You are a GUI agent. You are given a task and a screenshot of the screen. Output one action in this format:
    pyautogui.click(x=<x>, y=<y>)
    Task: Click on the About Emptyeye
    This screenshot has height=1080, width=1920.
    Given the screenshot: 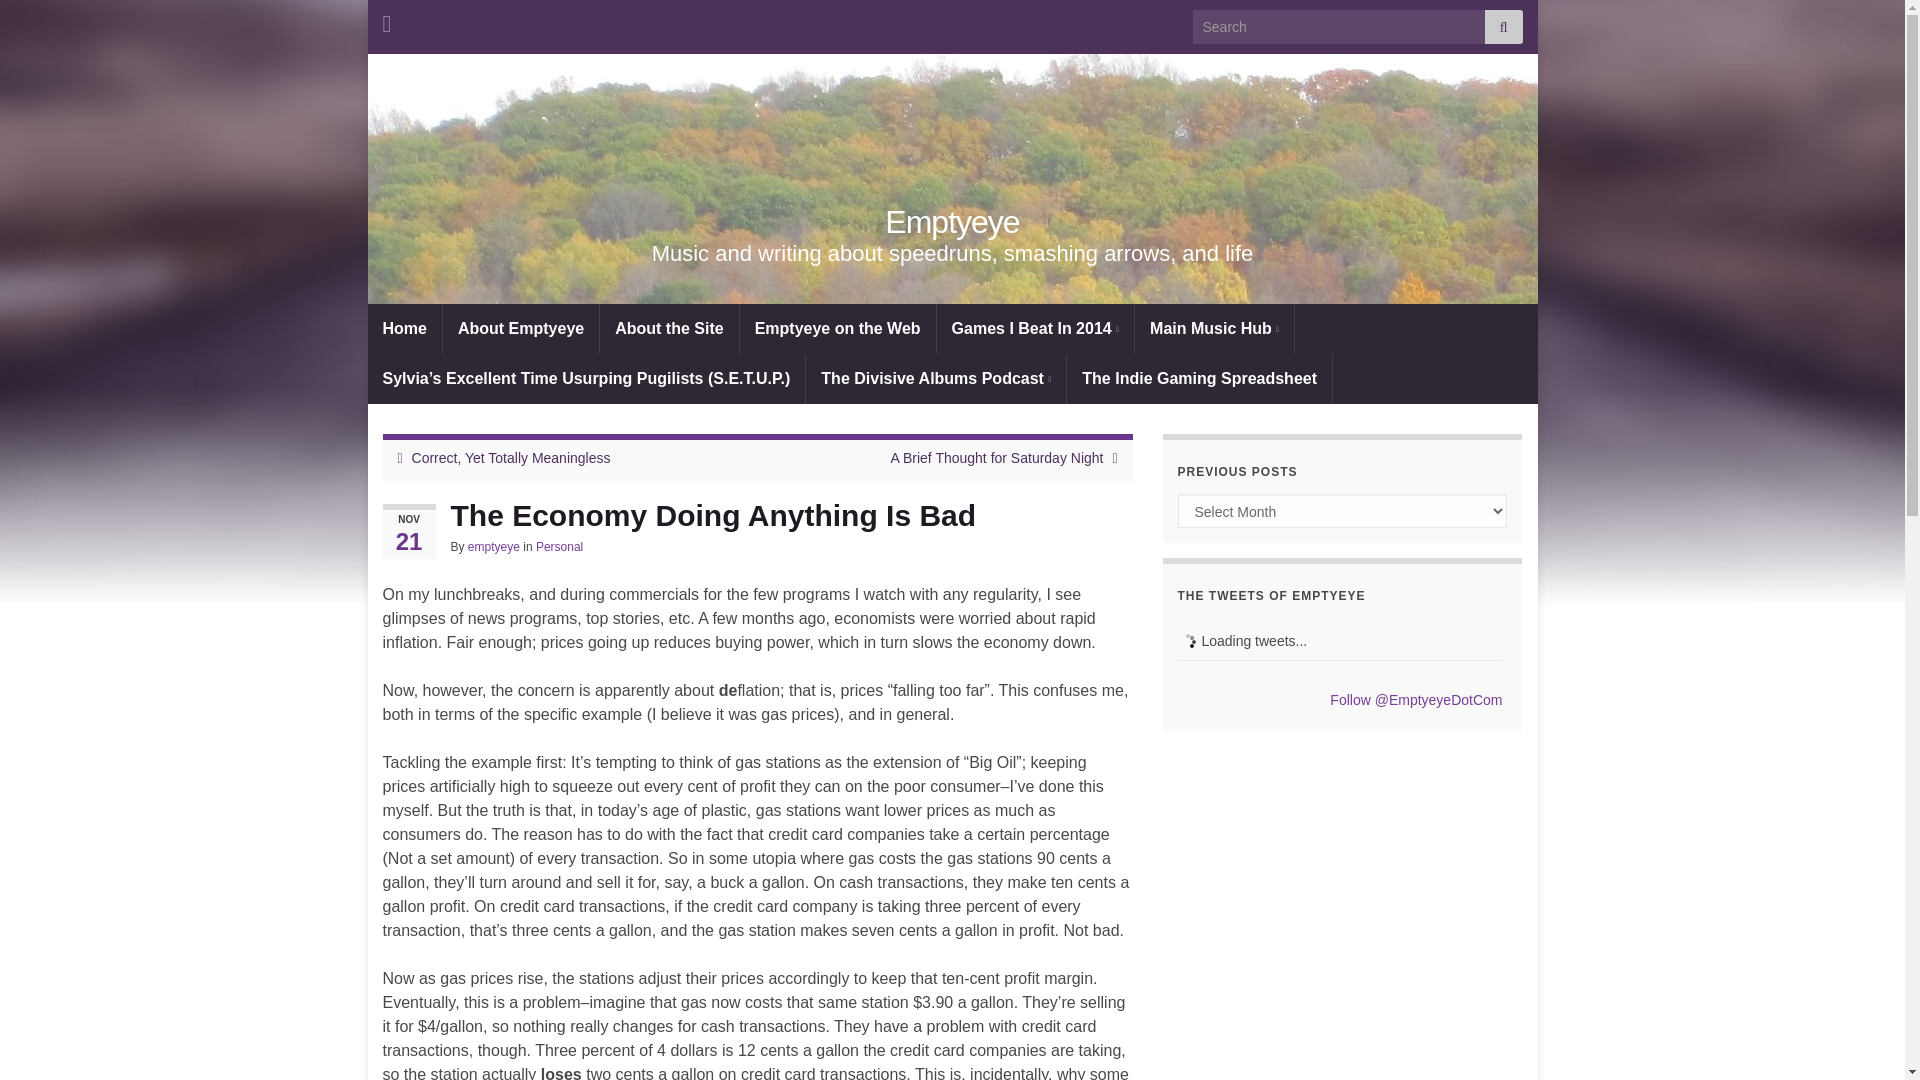 What is the action you would take?
    pyautogui.click(x=521, y=328)
    